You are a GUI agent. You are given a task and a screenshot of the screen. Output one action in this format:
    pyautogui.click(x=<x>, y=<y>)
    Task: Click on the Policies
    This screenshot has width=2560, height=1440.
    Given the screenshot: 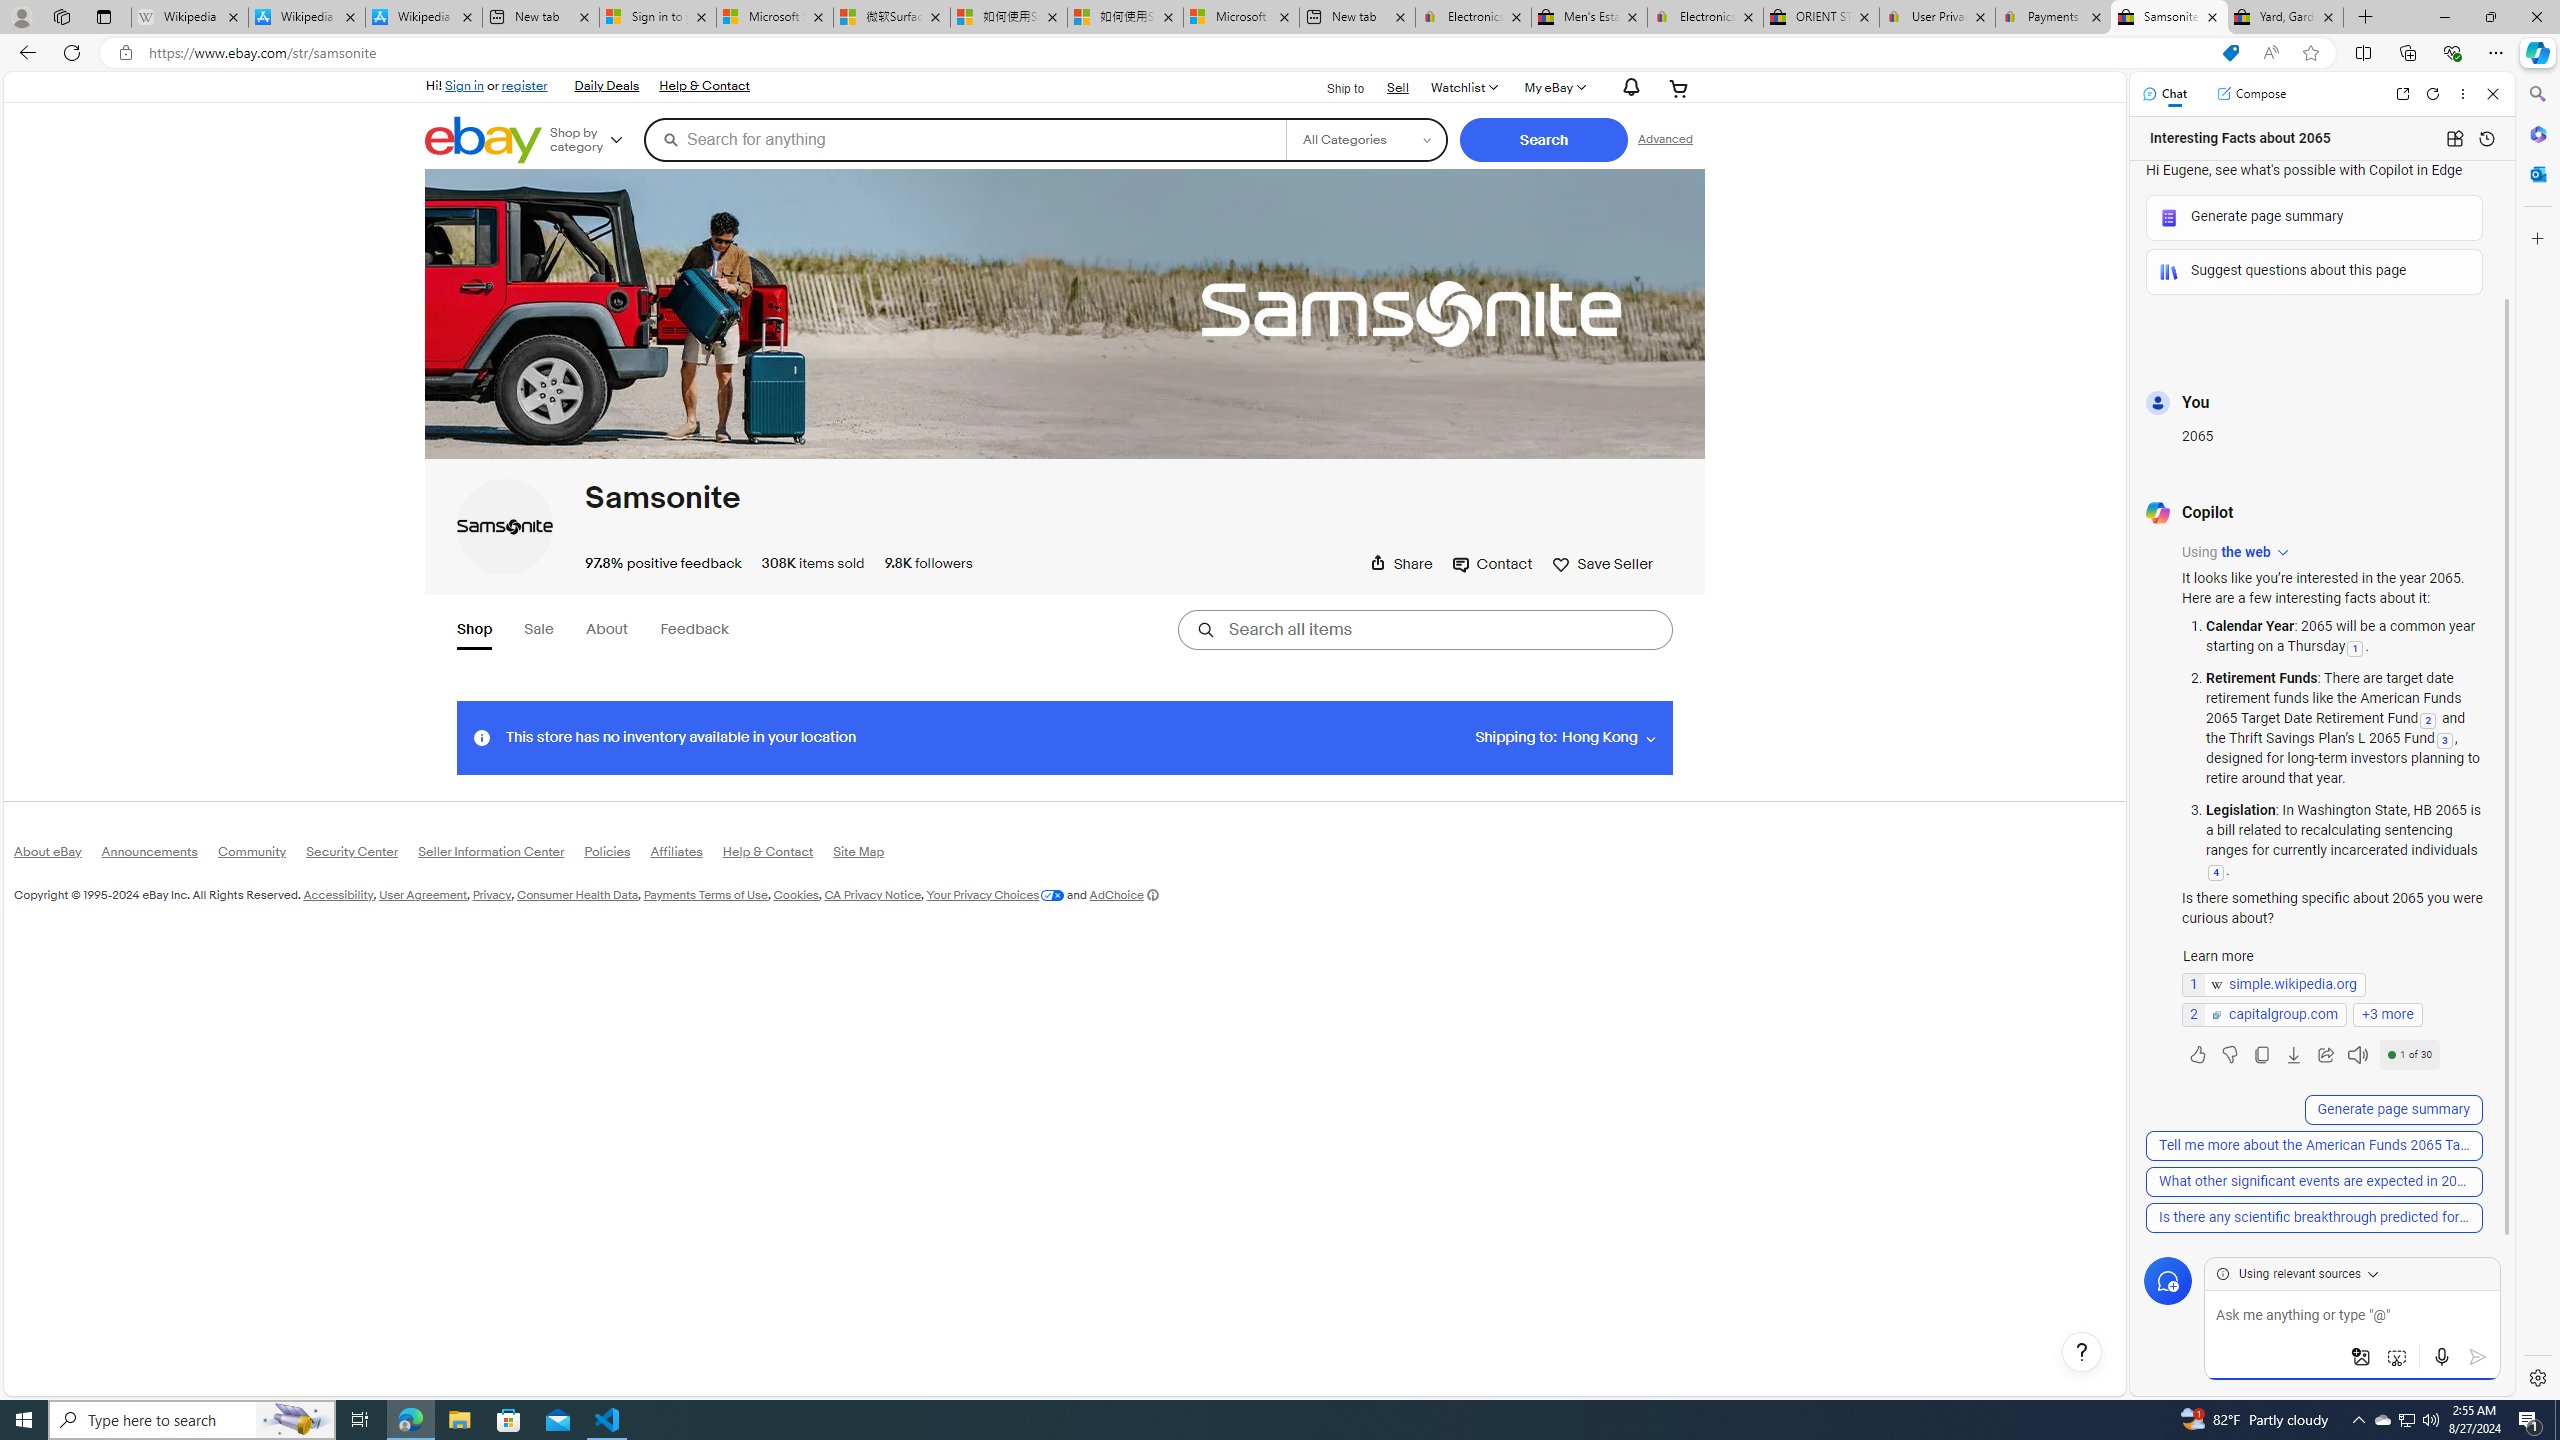 What is the action you would take?
    pyautogui.click(x=616, y=855)
    